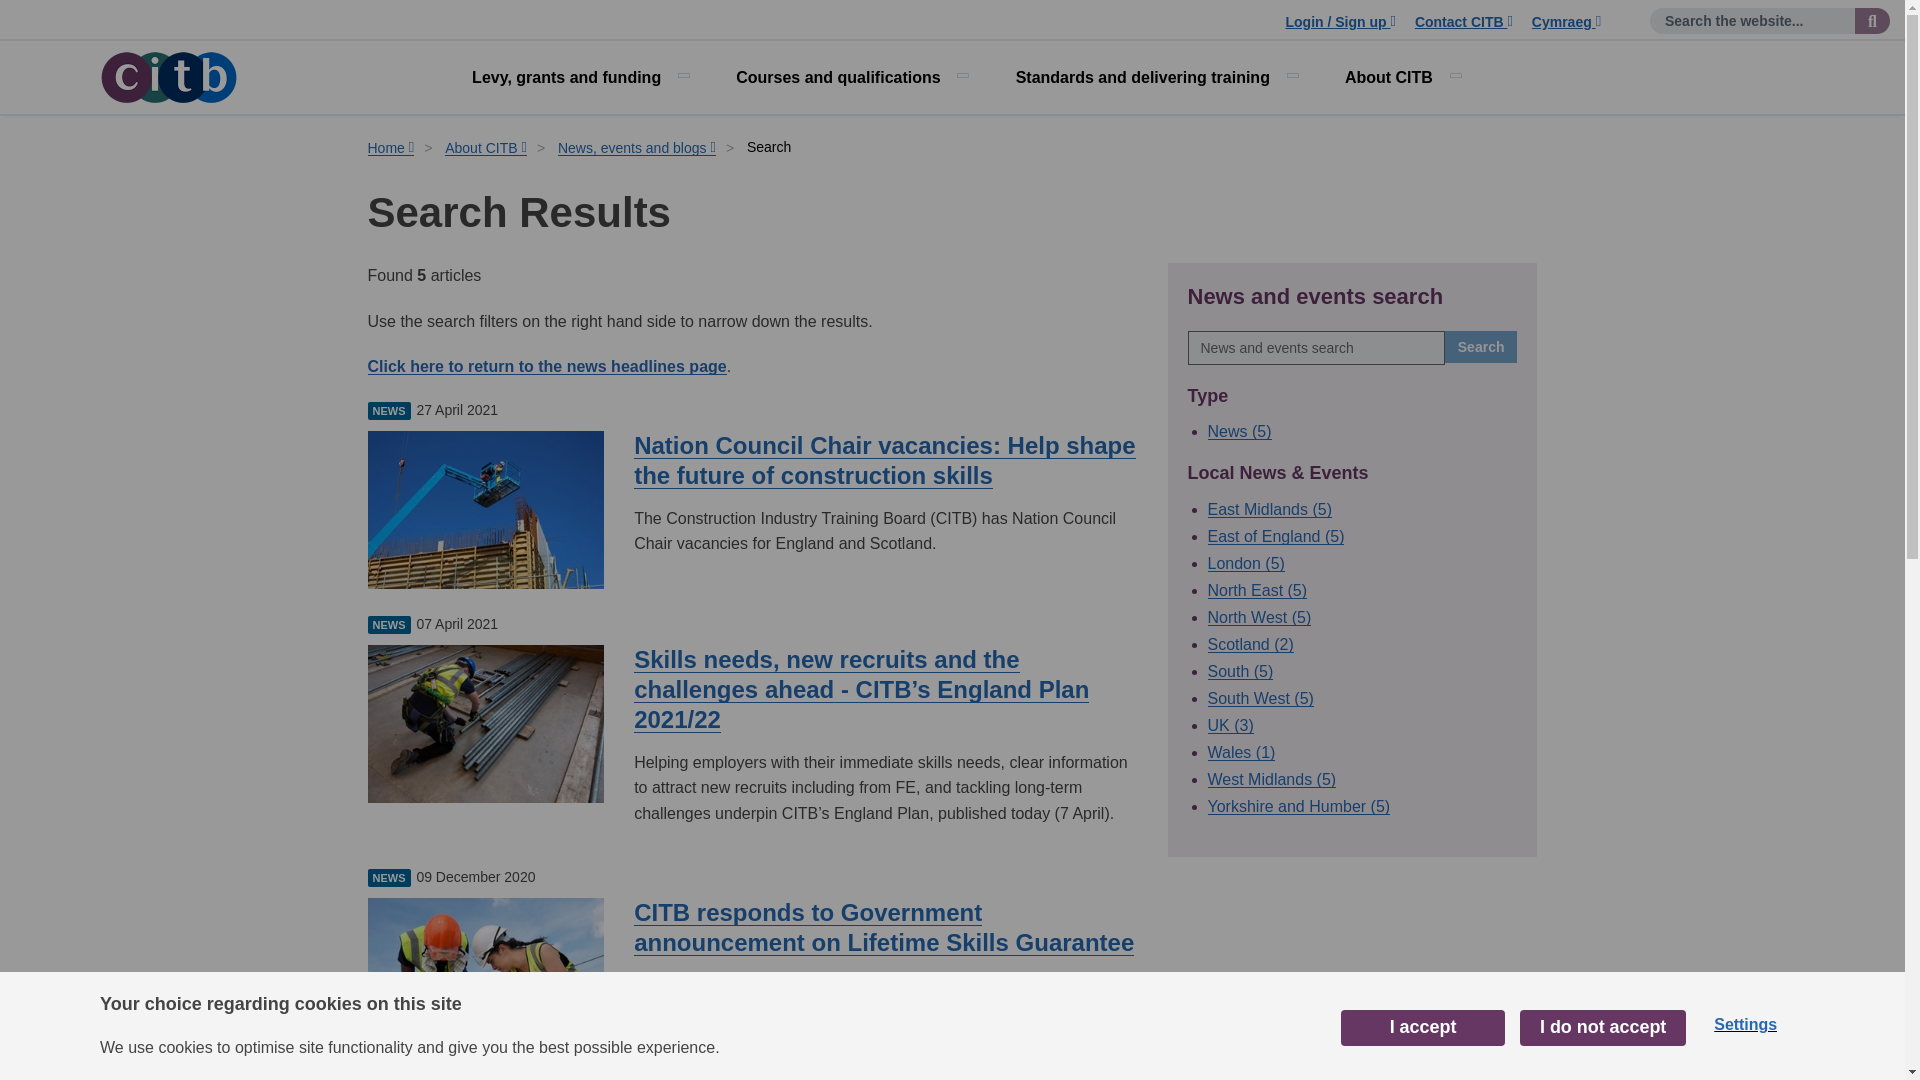 This screenshot has width=1920, height=1080. Describe the element at coordinates (1422, 1032) in the screenshot. I see `i accept` at that location.